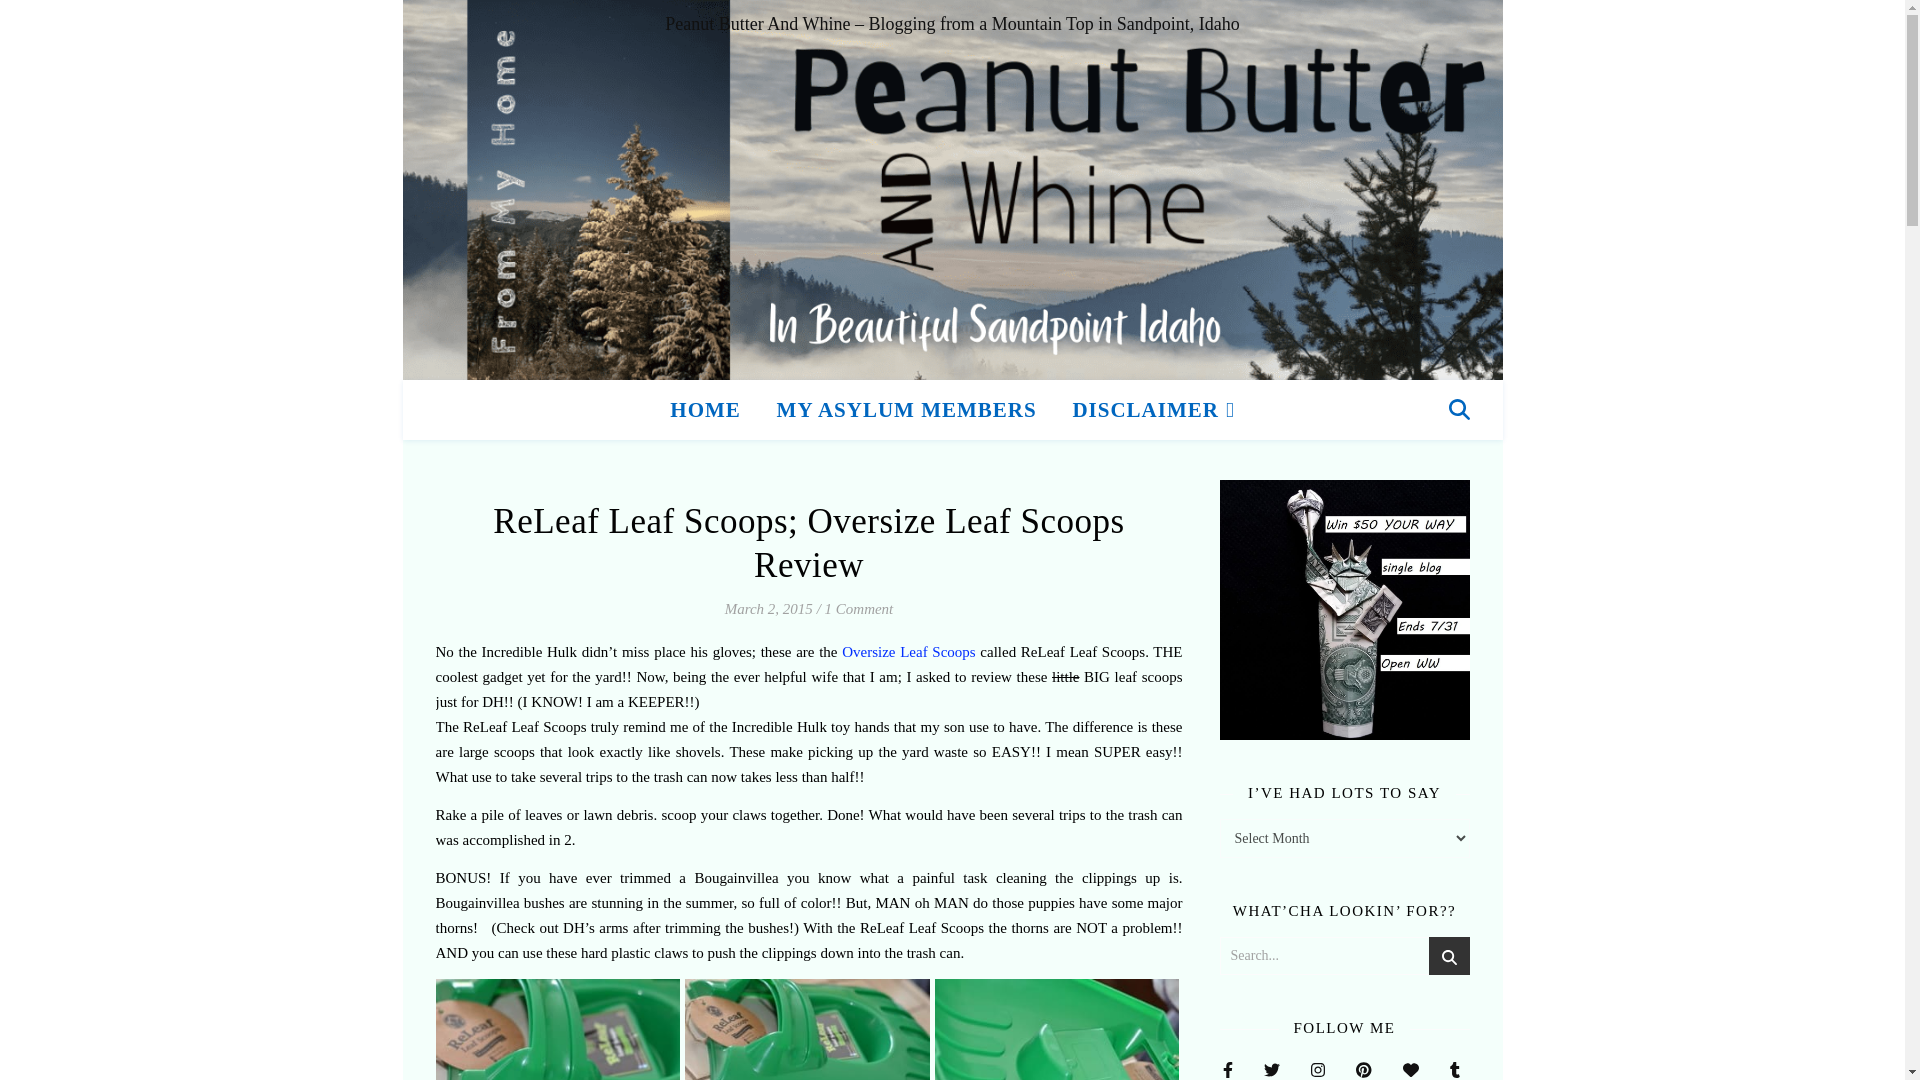  Describe the element at coordinates (1145, 410) in the screenshot. I see `DISCLAIMER` at that location.